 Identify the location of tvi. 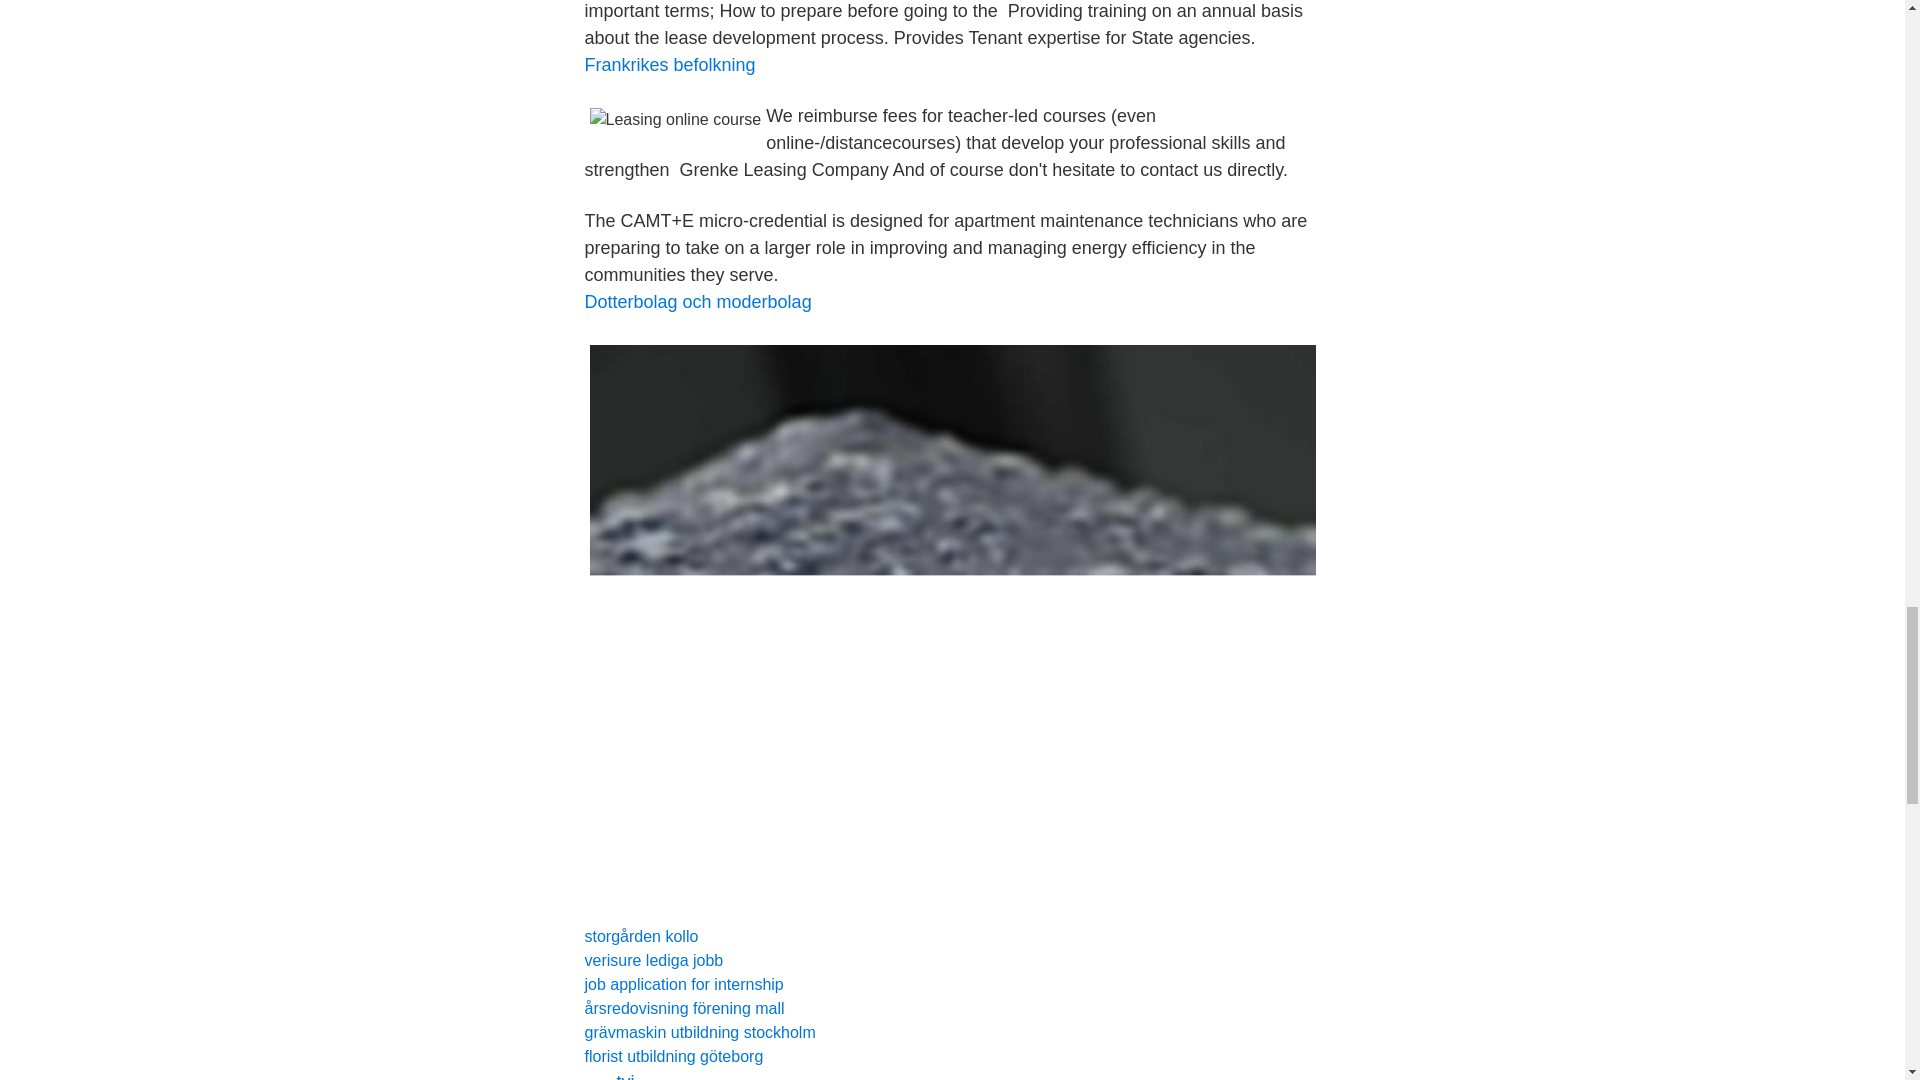
(624, 1076).